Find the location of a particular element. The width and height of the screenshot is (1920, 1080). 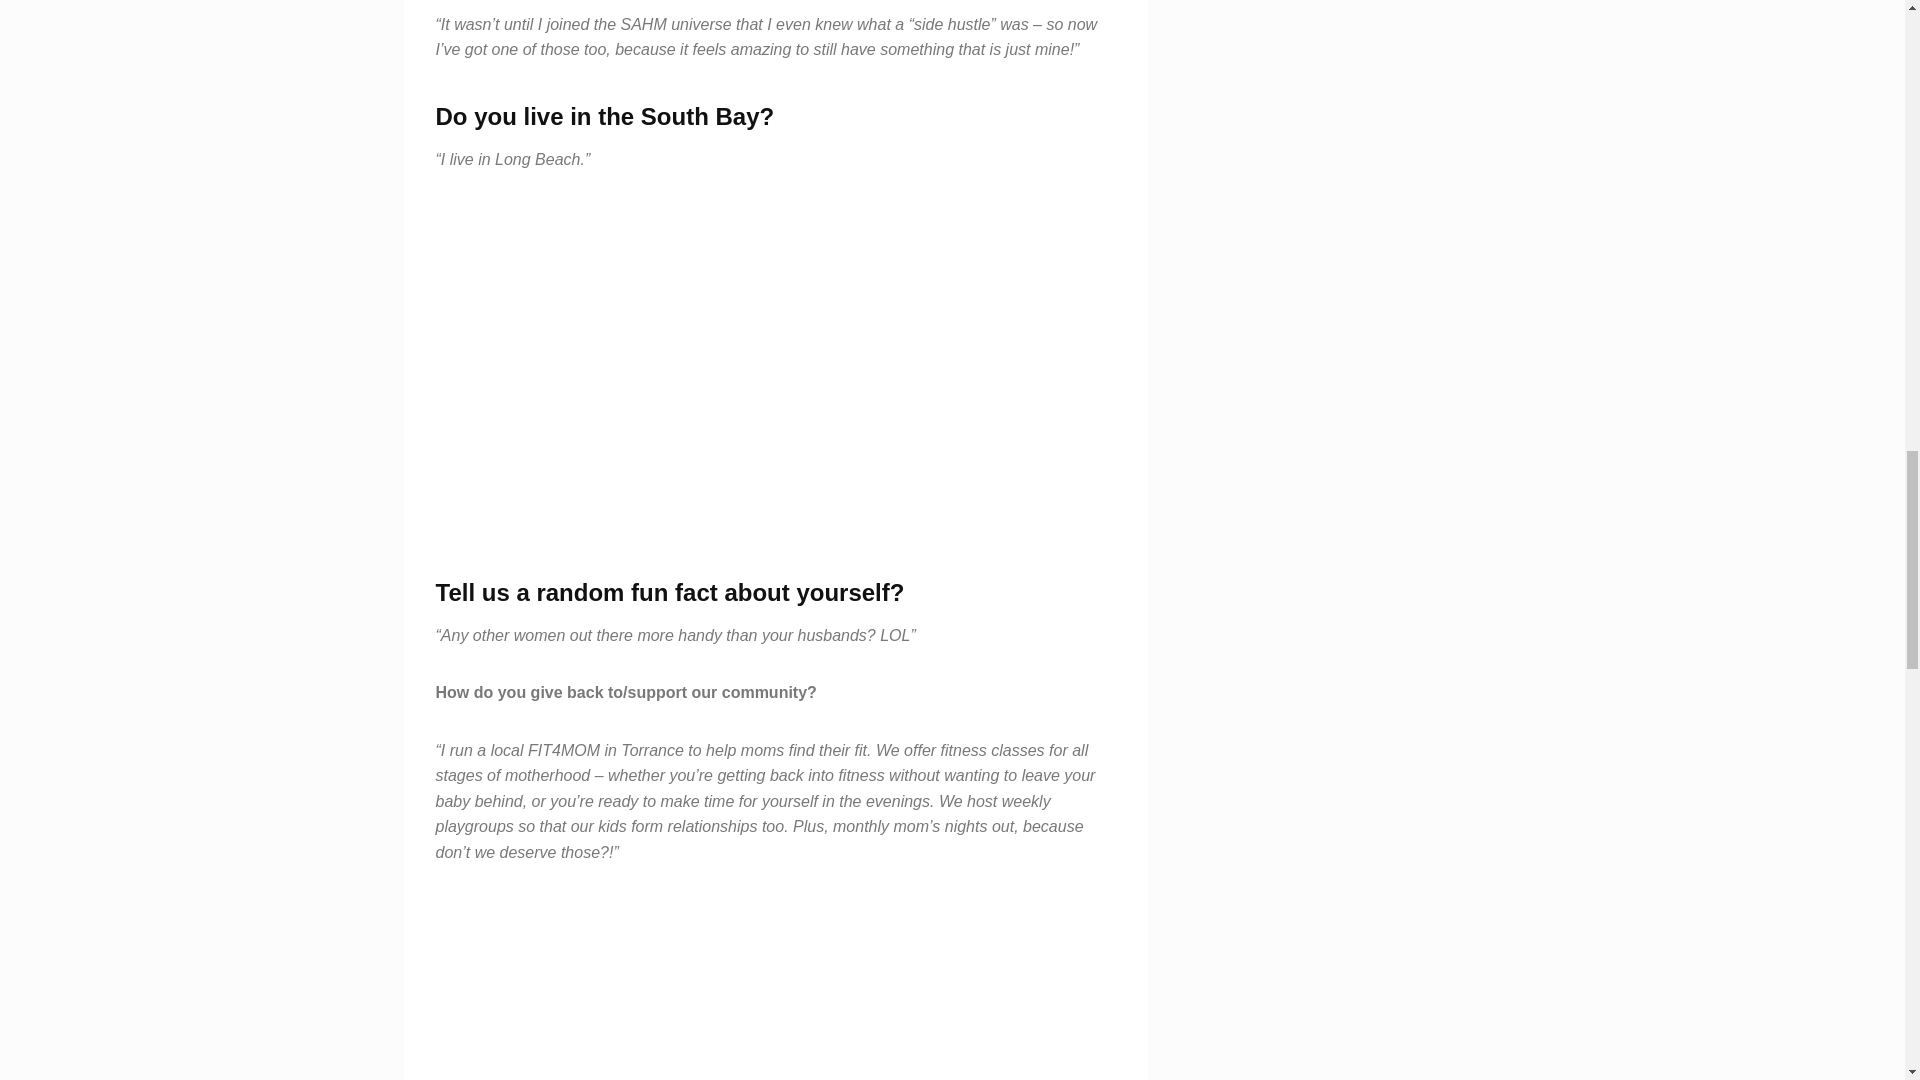

Moms Making A Difference: Natalie Croswell 2 is located at coordinates (776, 372).